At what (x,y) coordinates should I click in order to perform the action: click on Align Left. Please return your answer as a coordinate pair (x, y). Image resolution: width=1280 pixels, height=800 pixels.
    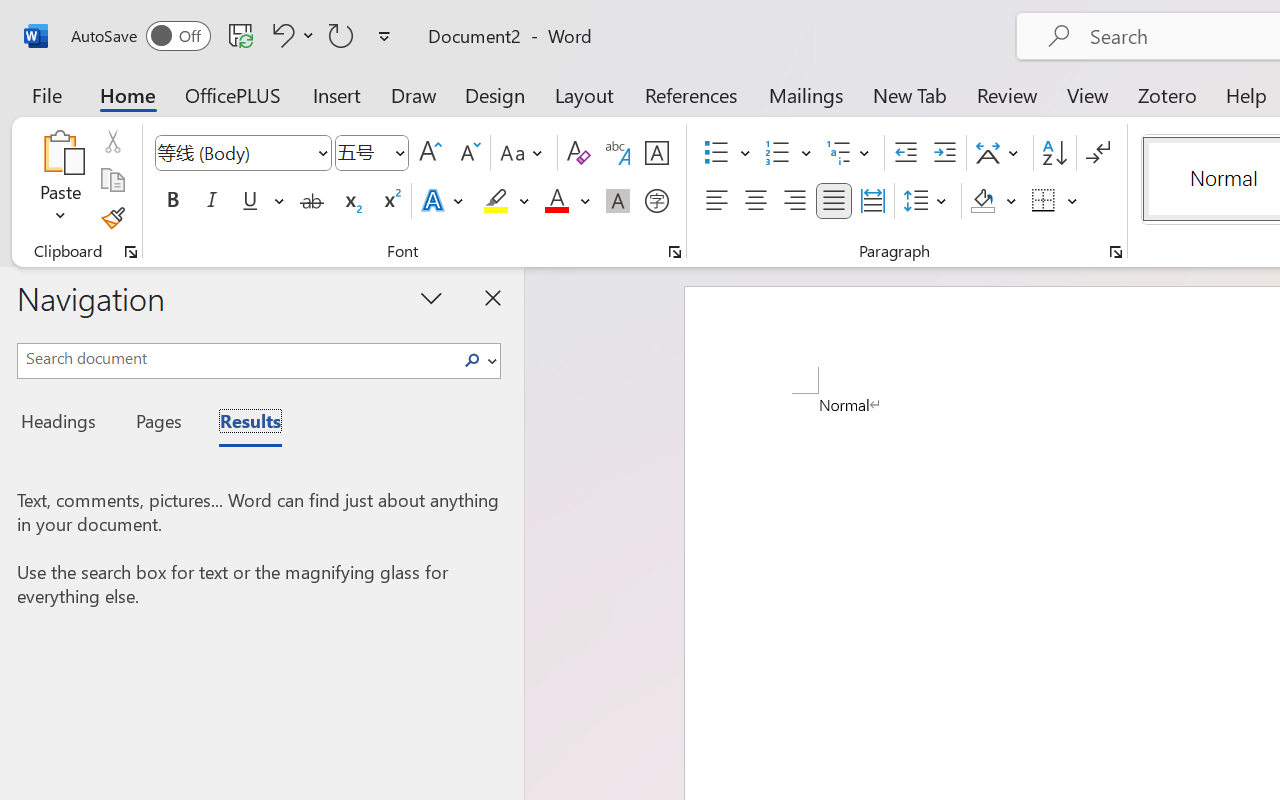
    Looking at the image, I should click on (716, 201).